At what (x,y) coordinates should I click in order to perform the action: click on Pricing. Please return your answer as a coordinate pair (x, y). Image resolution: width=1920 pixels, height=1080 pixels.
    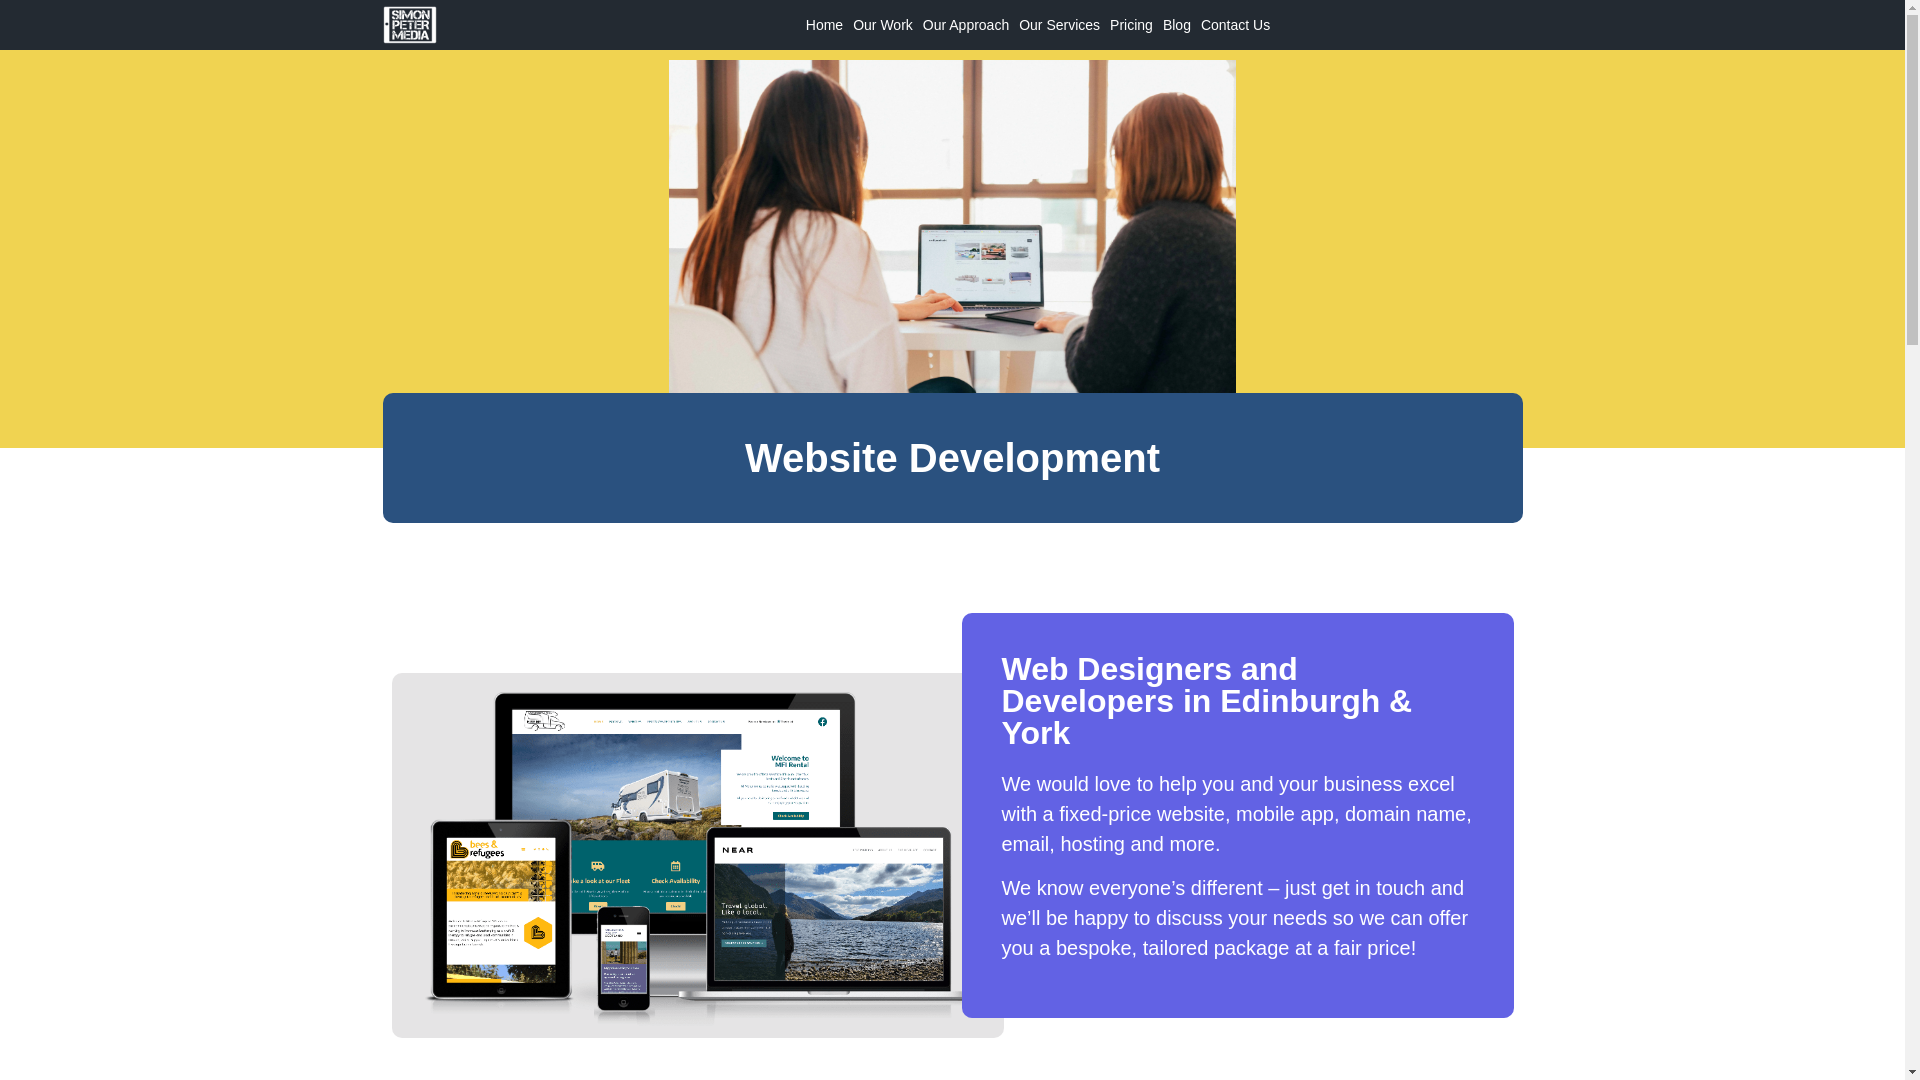
    Looking at the image, I should click on (1131, 25).